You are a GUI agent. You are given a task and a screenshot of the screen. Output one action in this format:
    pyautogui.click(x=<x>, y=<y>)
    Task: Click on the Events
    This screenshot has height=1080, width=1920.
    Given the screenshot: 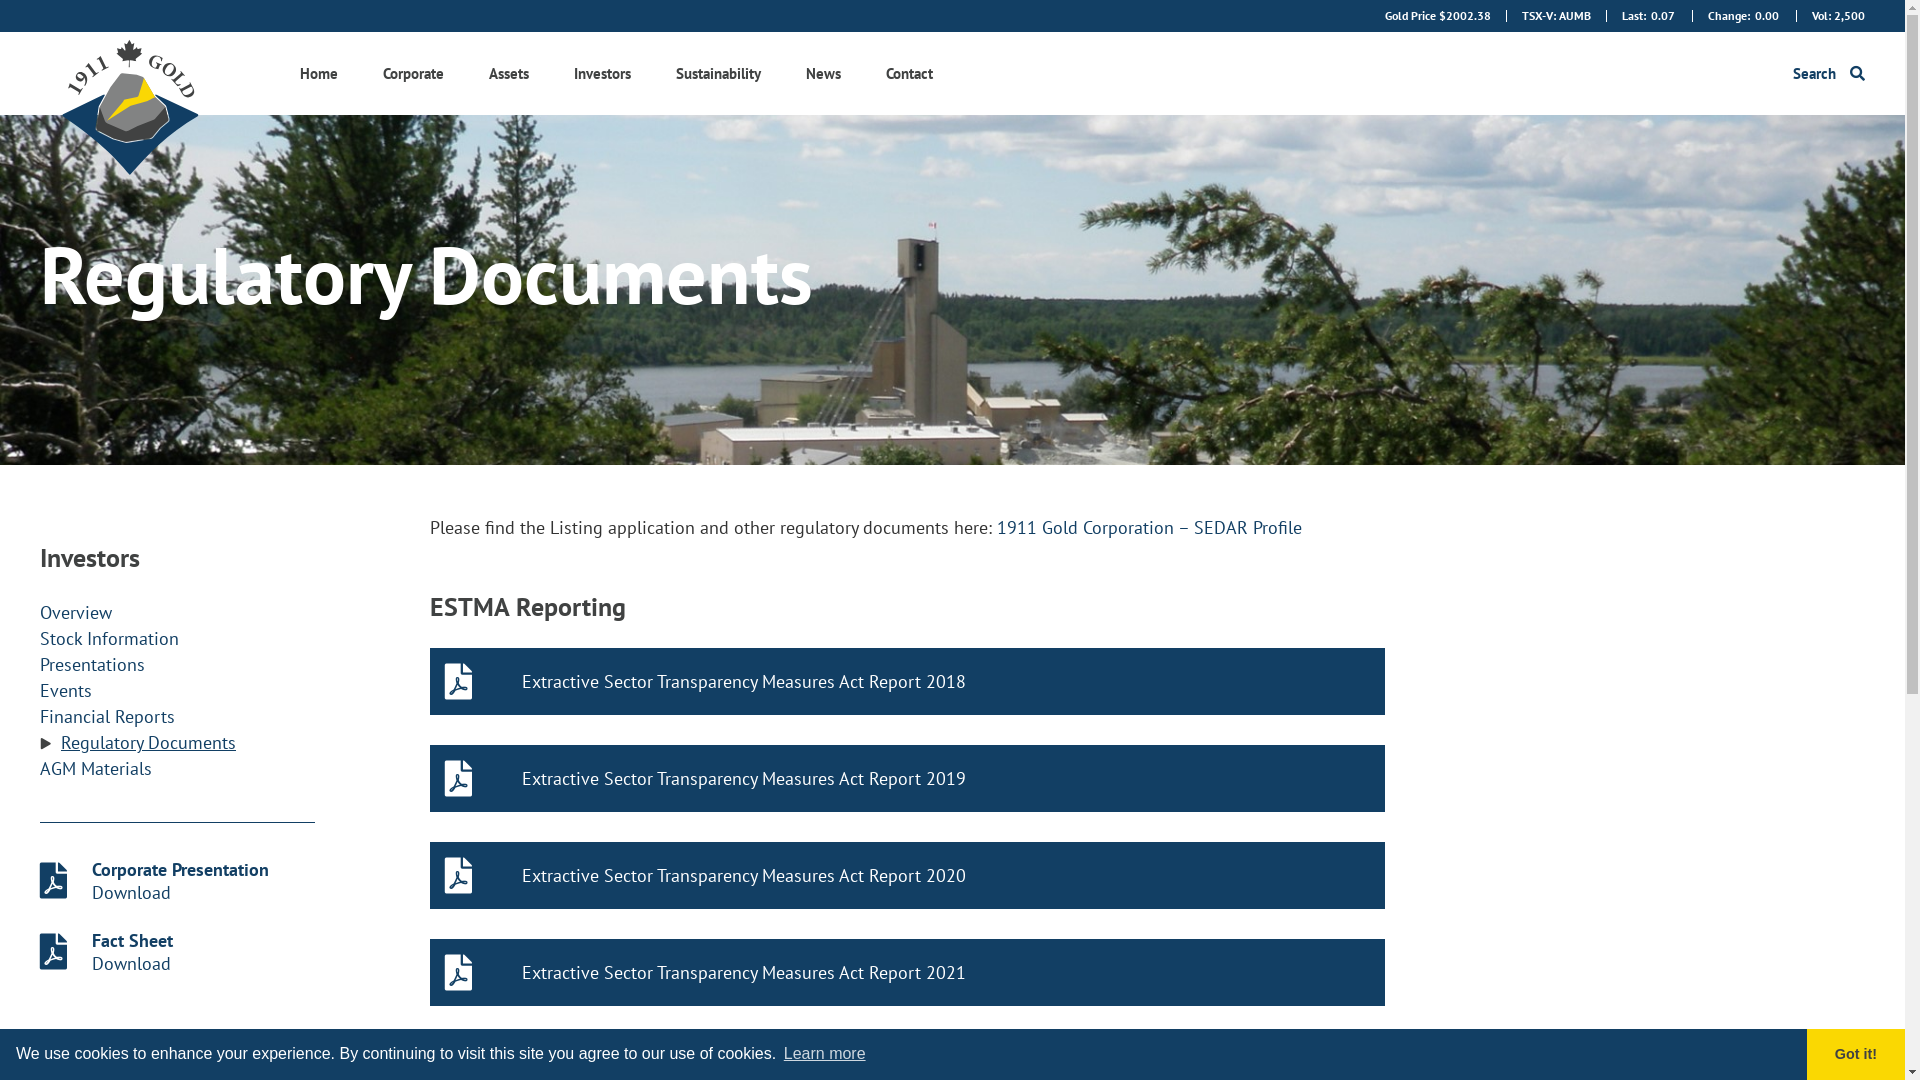 What is the action you would take?
    pyautogui.click(x=66, y=691)
    